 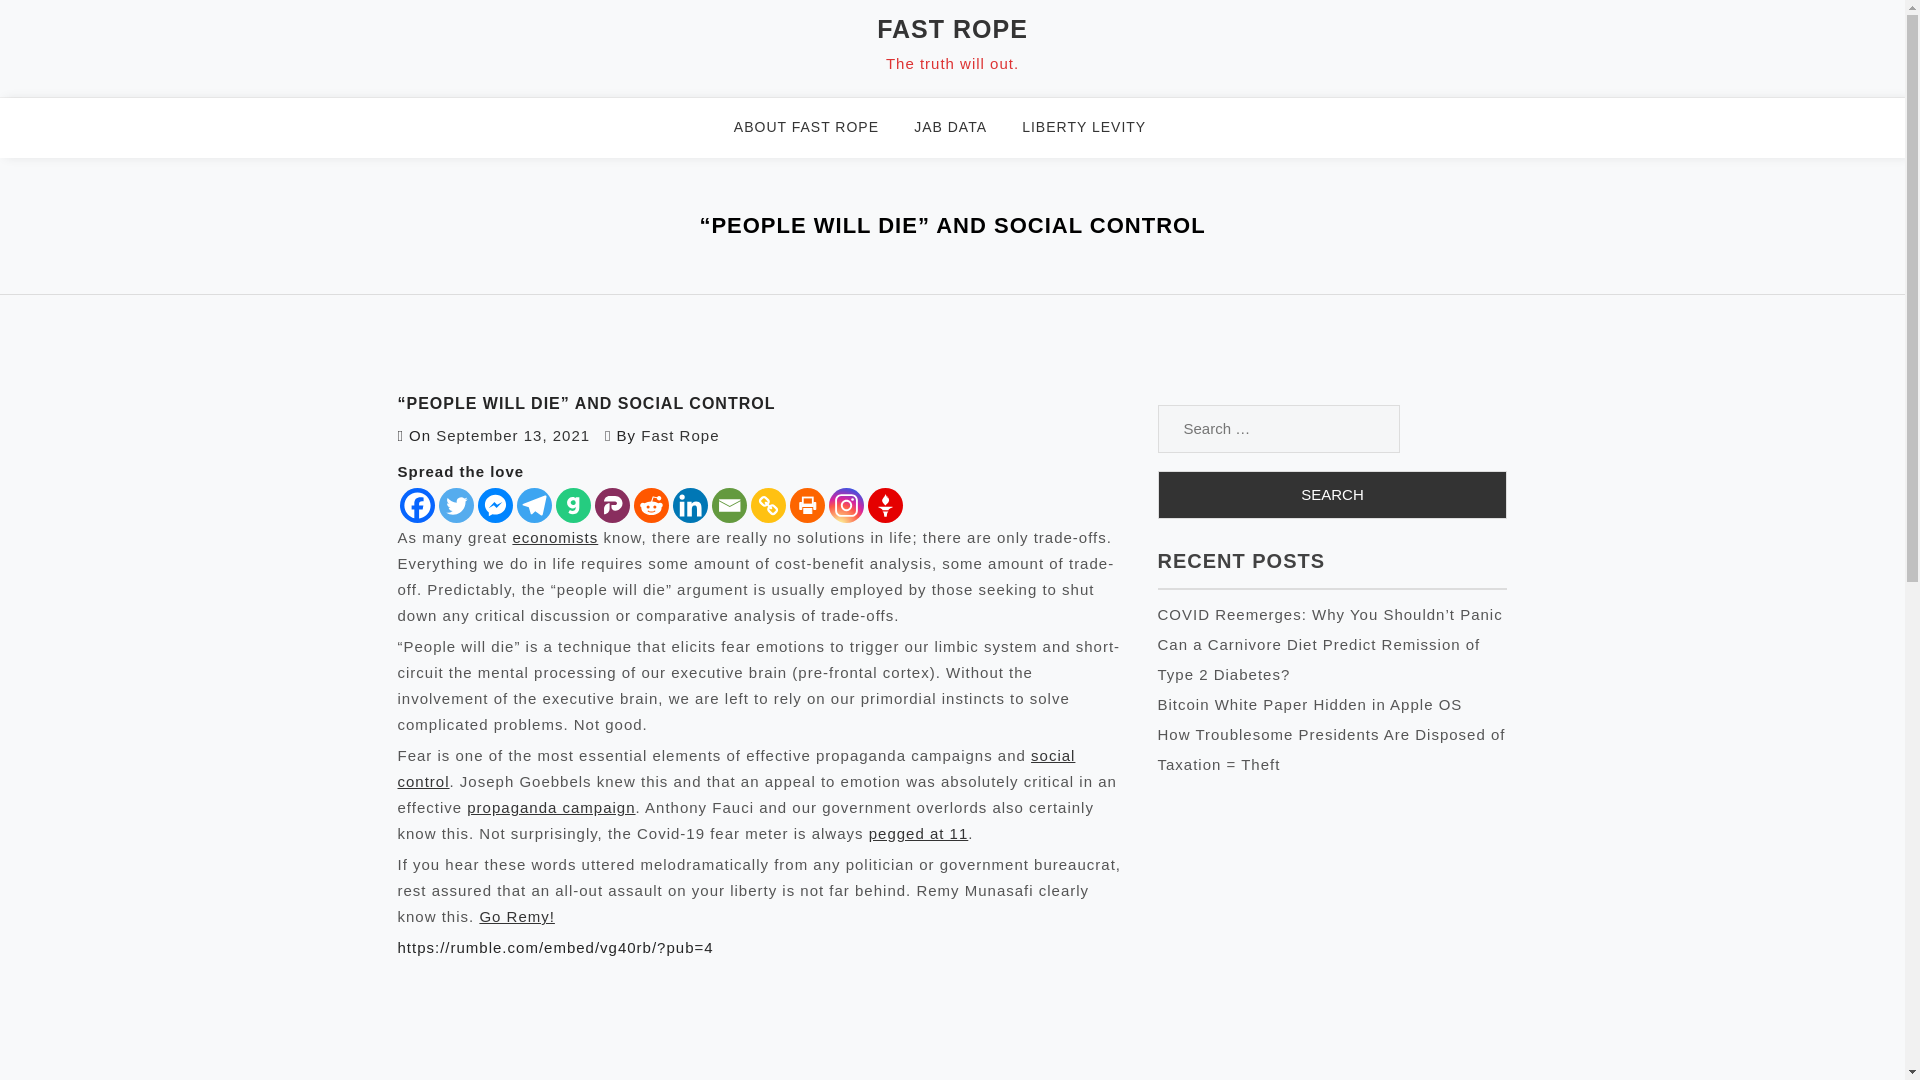 What do you see at coordinates (952, 29) in the screenshot?
I see `FAST ROPE` at bounding box center [952, 29].